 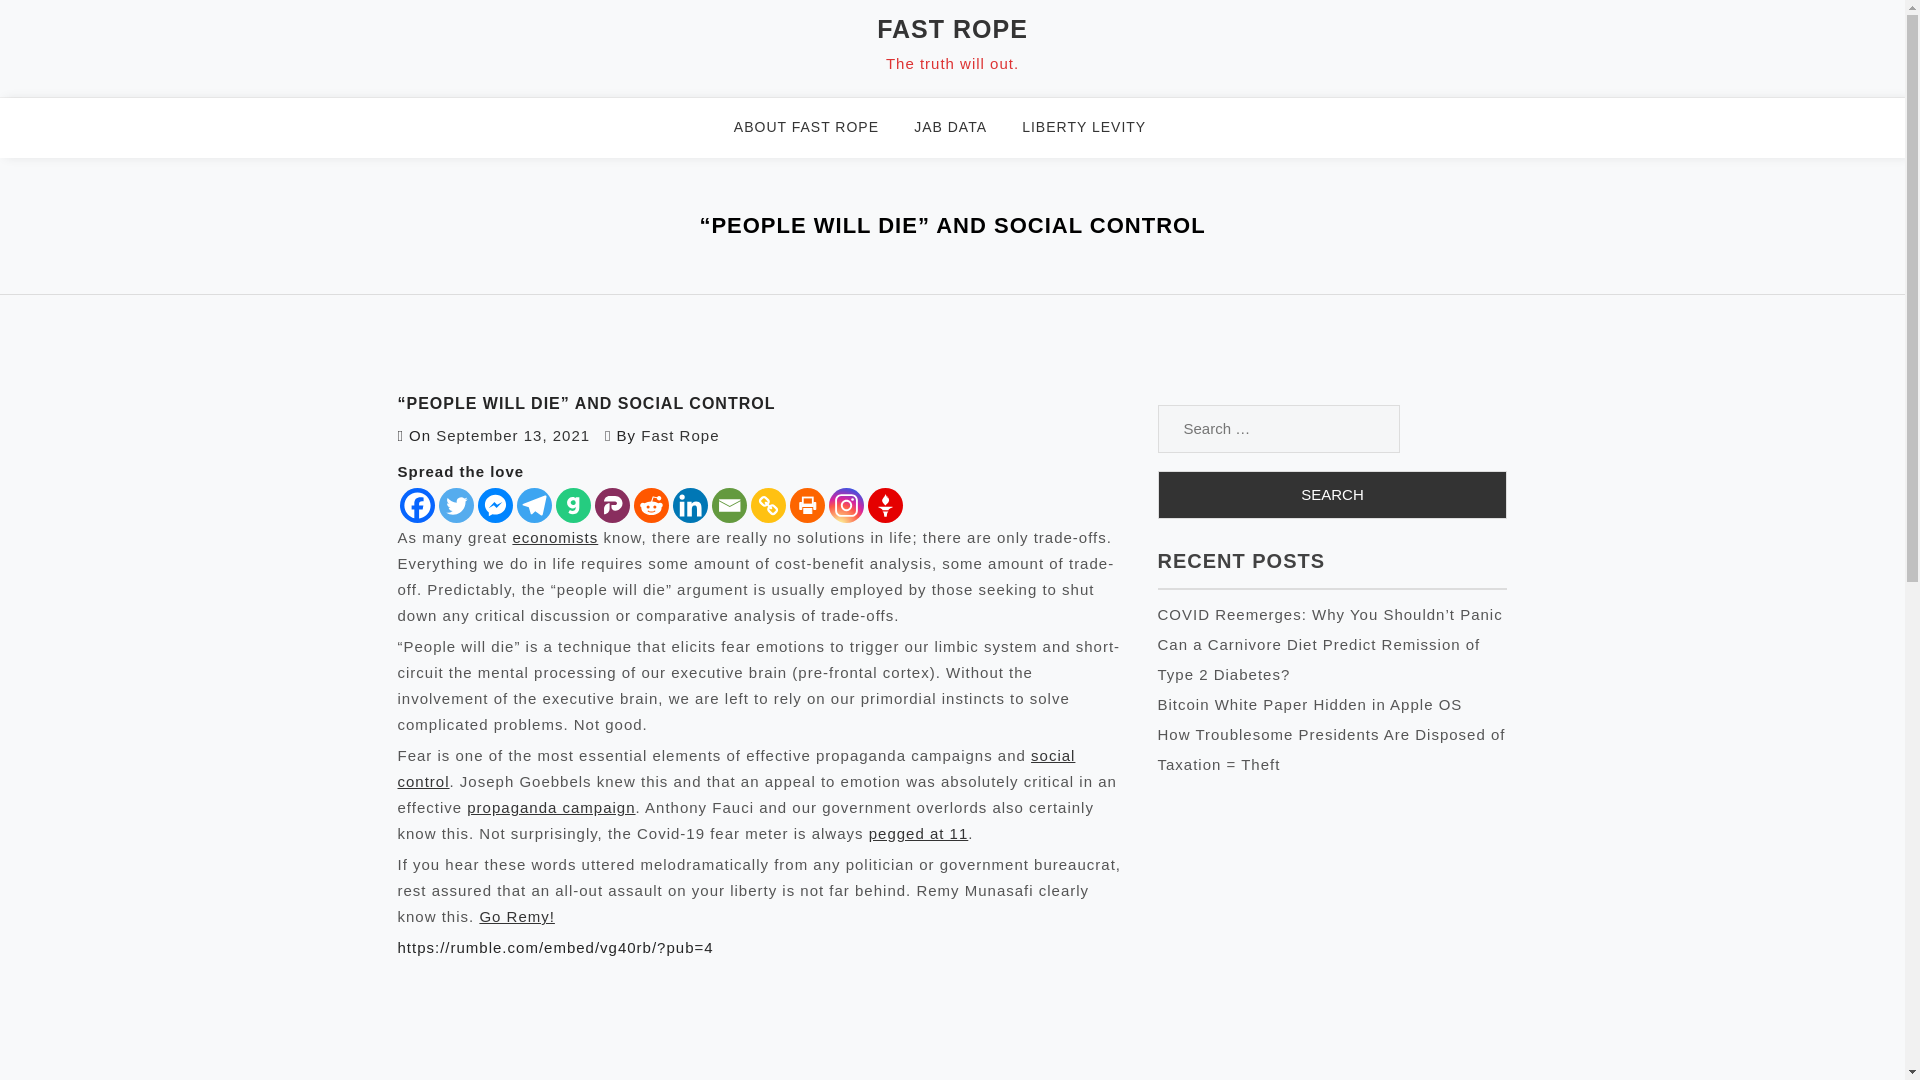 What do you see at coordinates (952, 29) in the screenshot?
I see `FAST ROPE` at bounding box center [952, 29].